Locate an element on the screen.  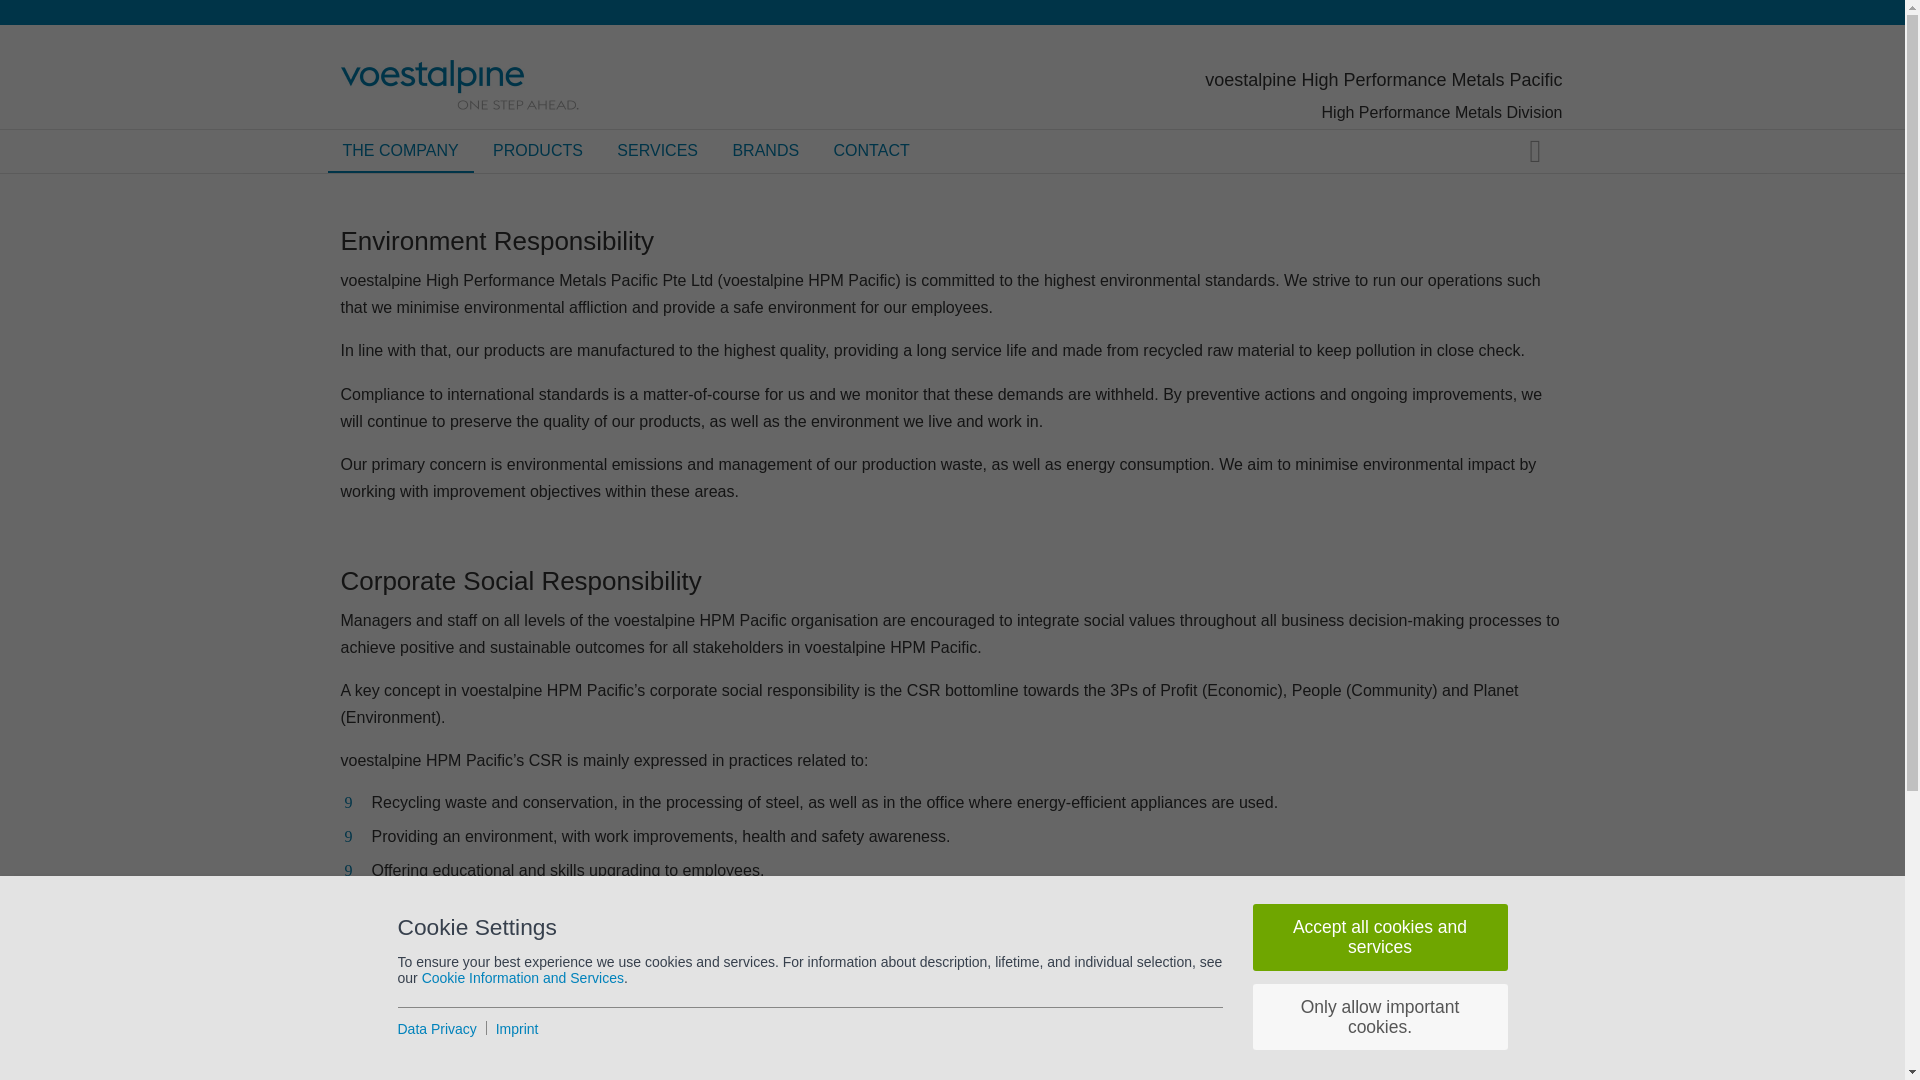
CONTACT is located at coordinates (872, 150).